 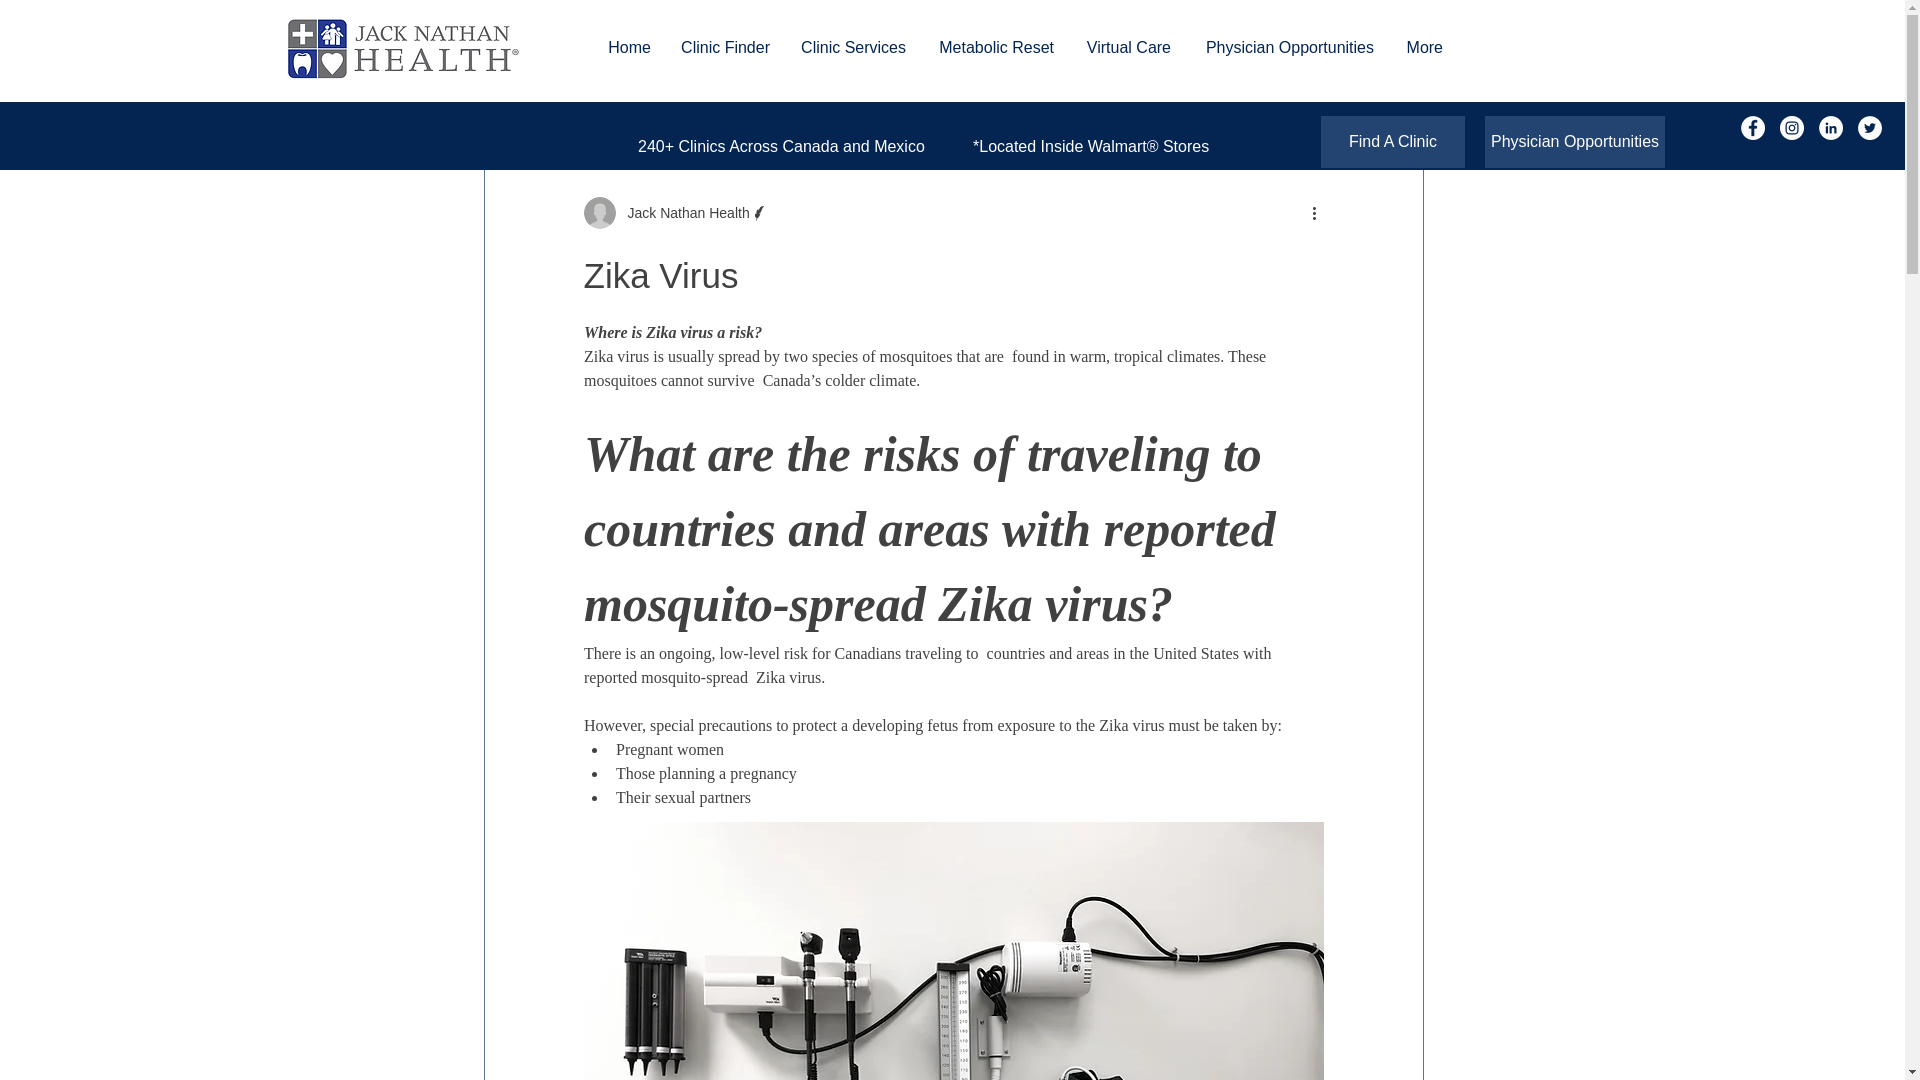 I want to click on Metabolic Reset, so click(x=995, y=48).